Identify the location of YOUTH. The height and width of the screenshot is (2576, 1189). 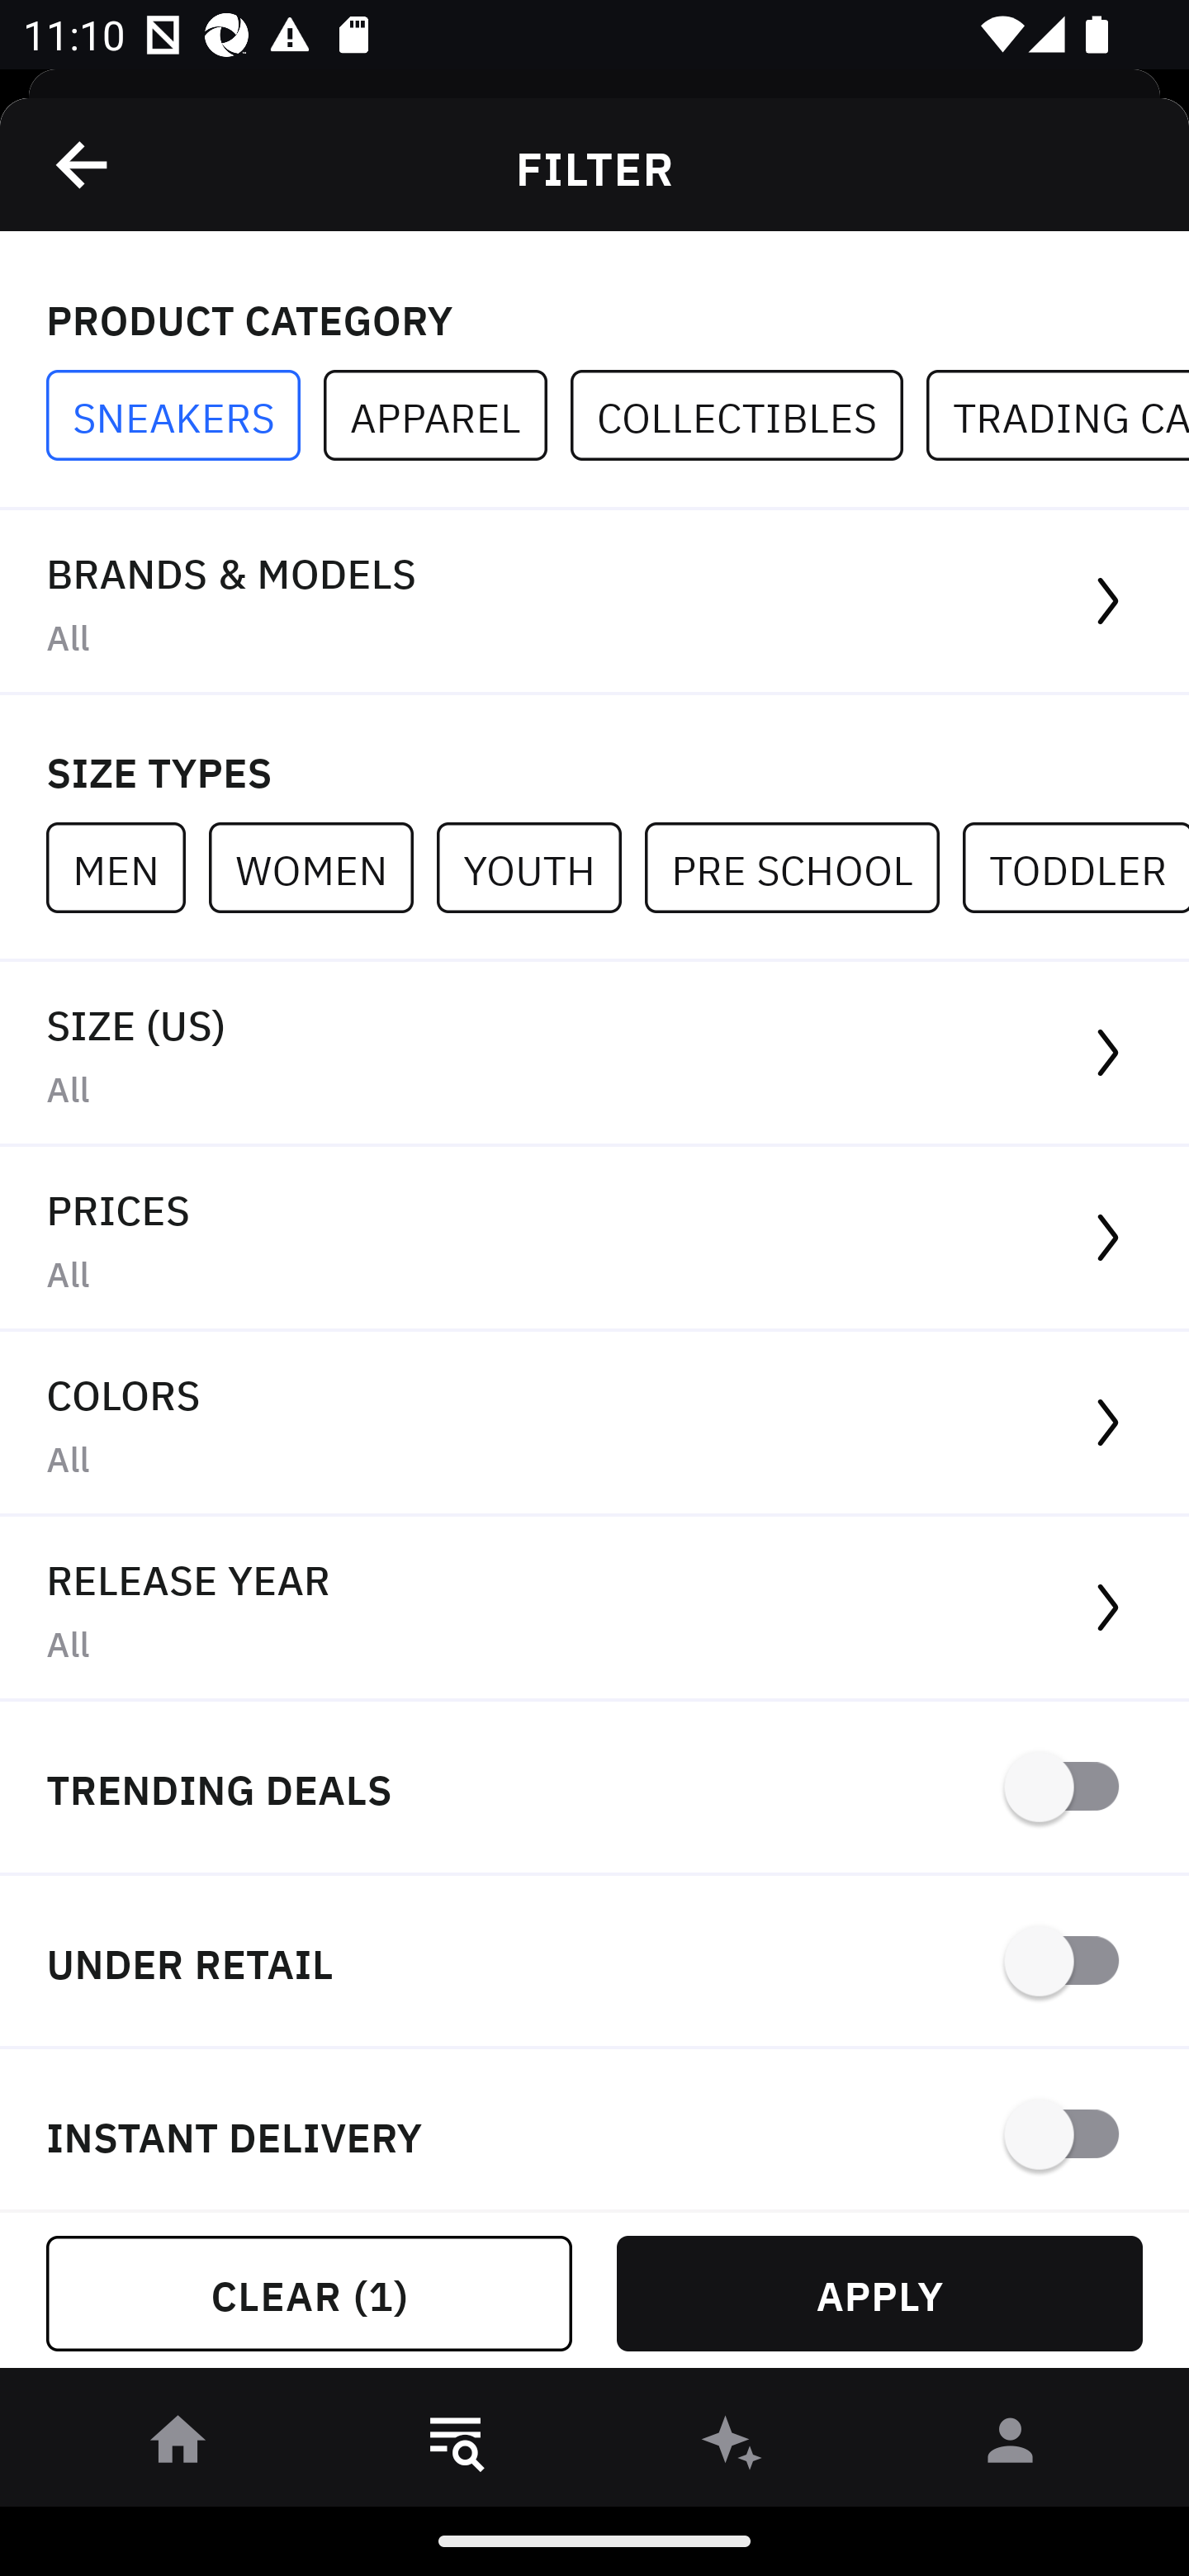
(540, 867).